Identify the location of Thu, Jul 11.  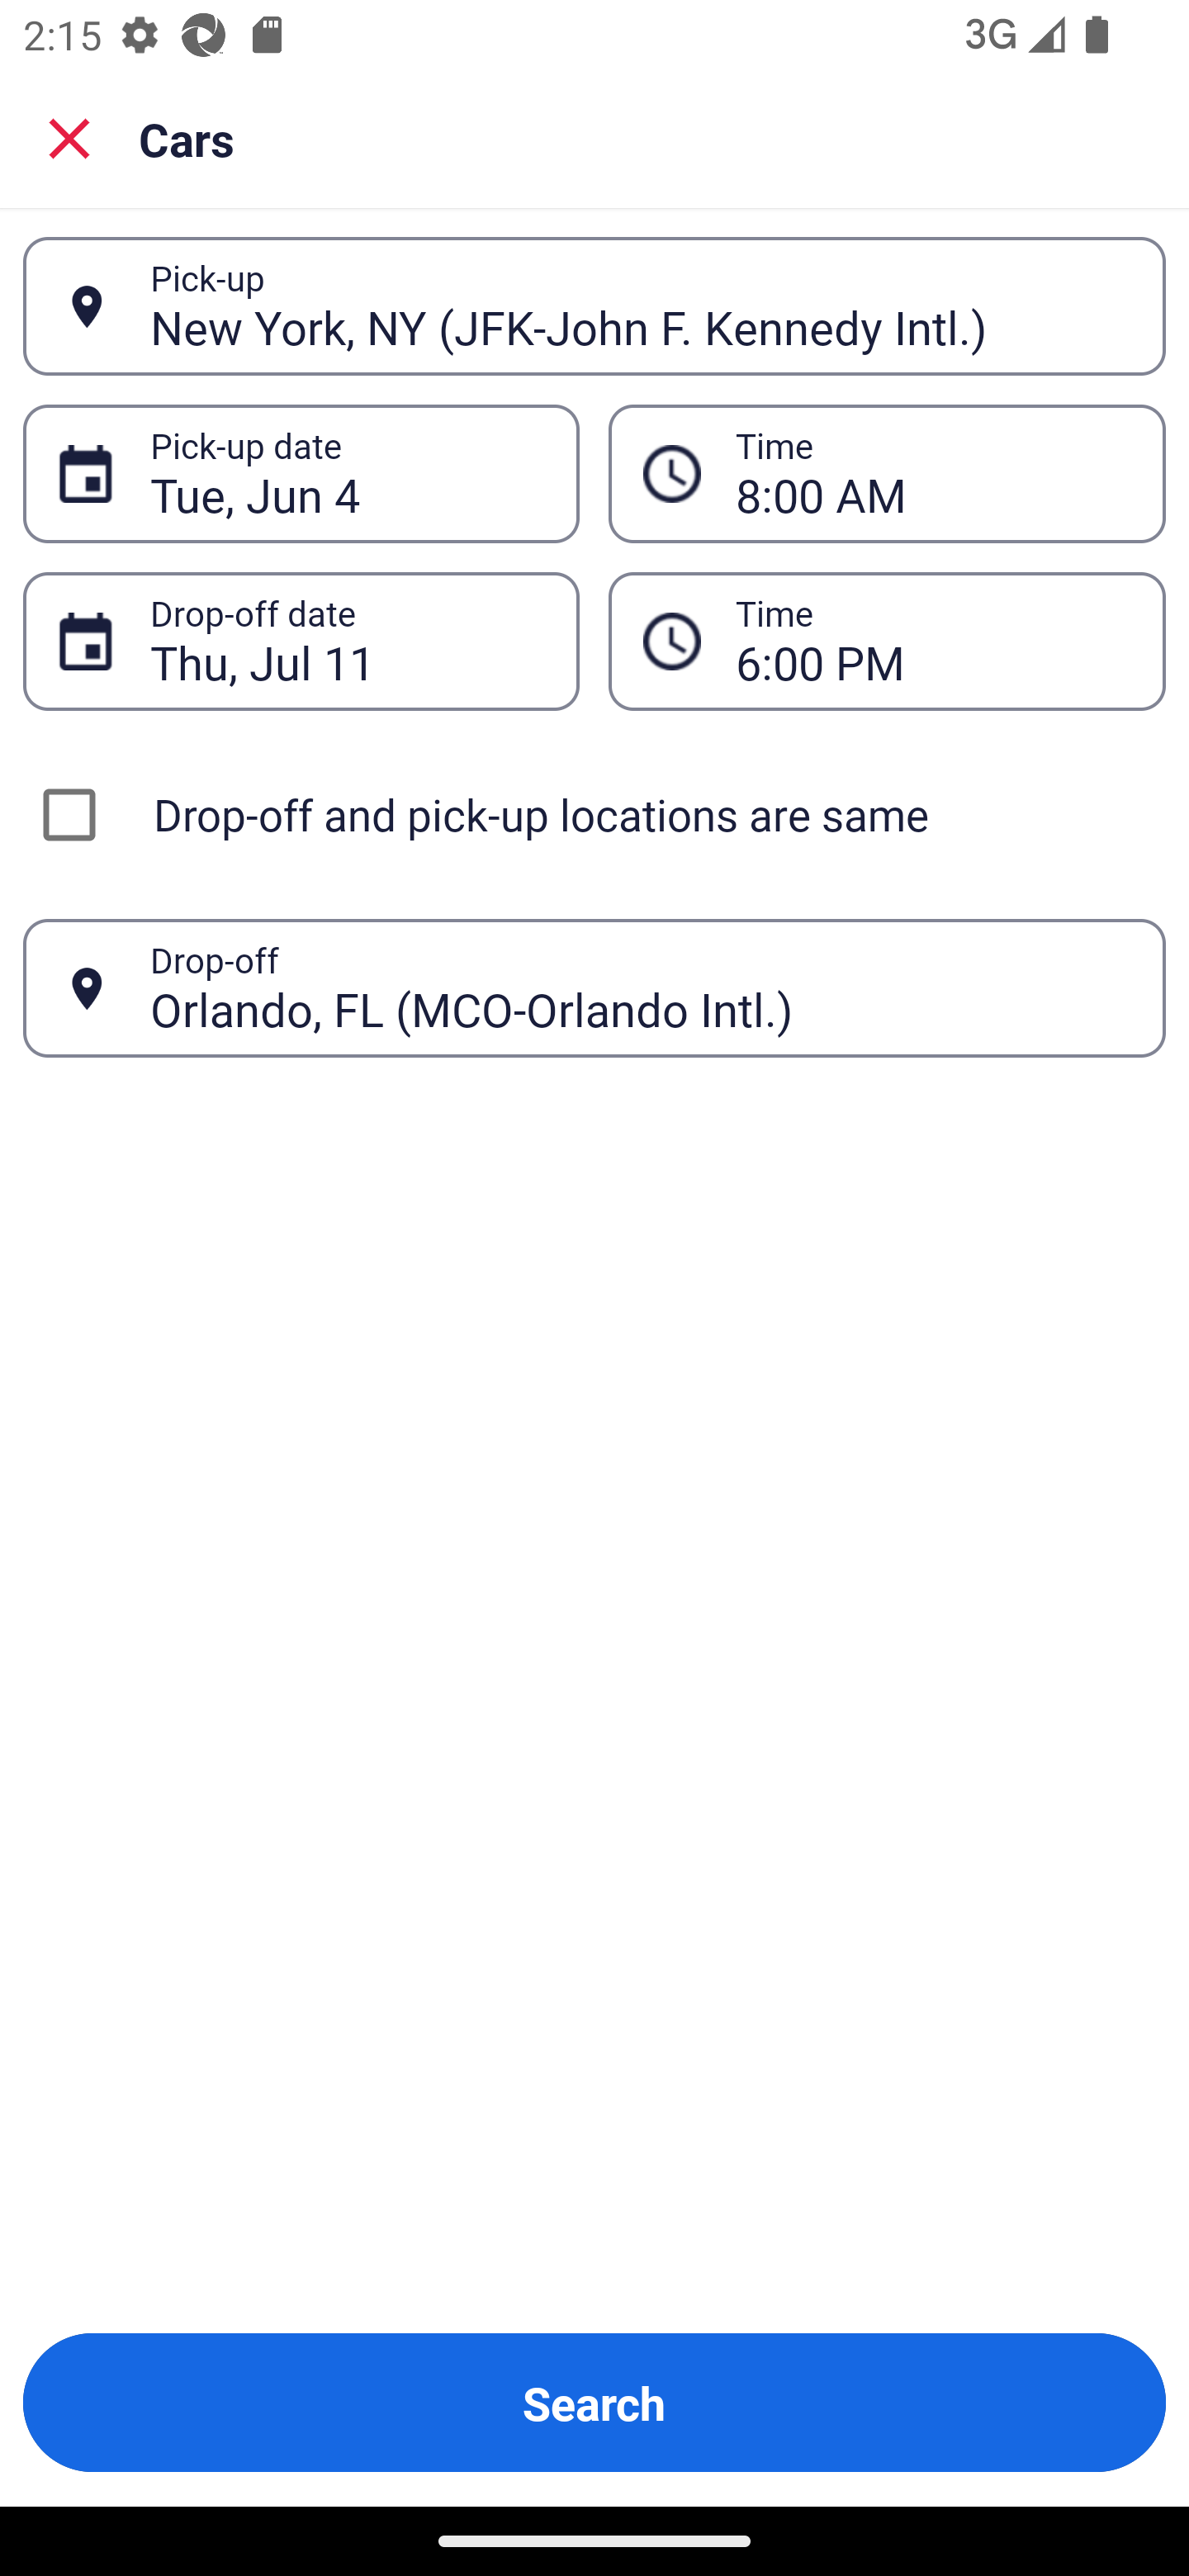
(347, 641).